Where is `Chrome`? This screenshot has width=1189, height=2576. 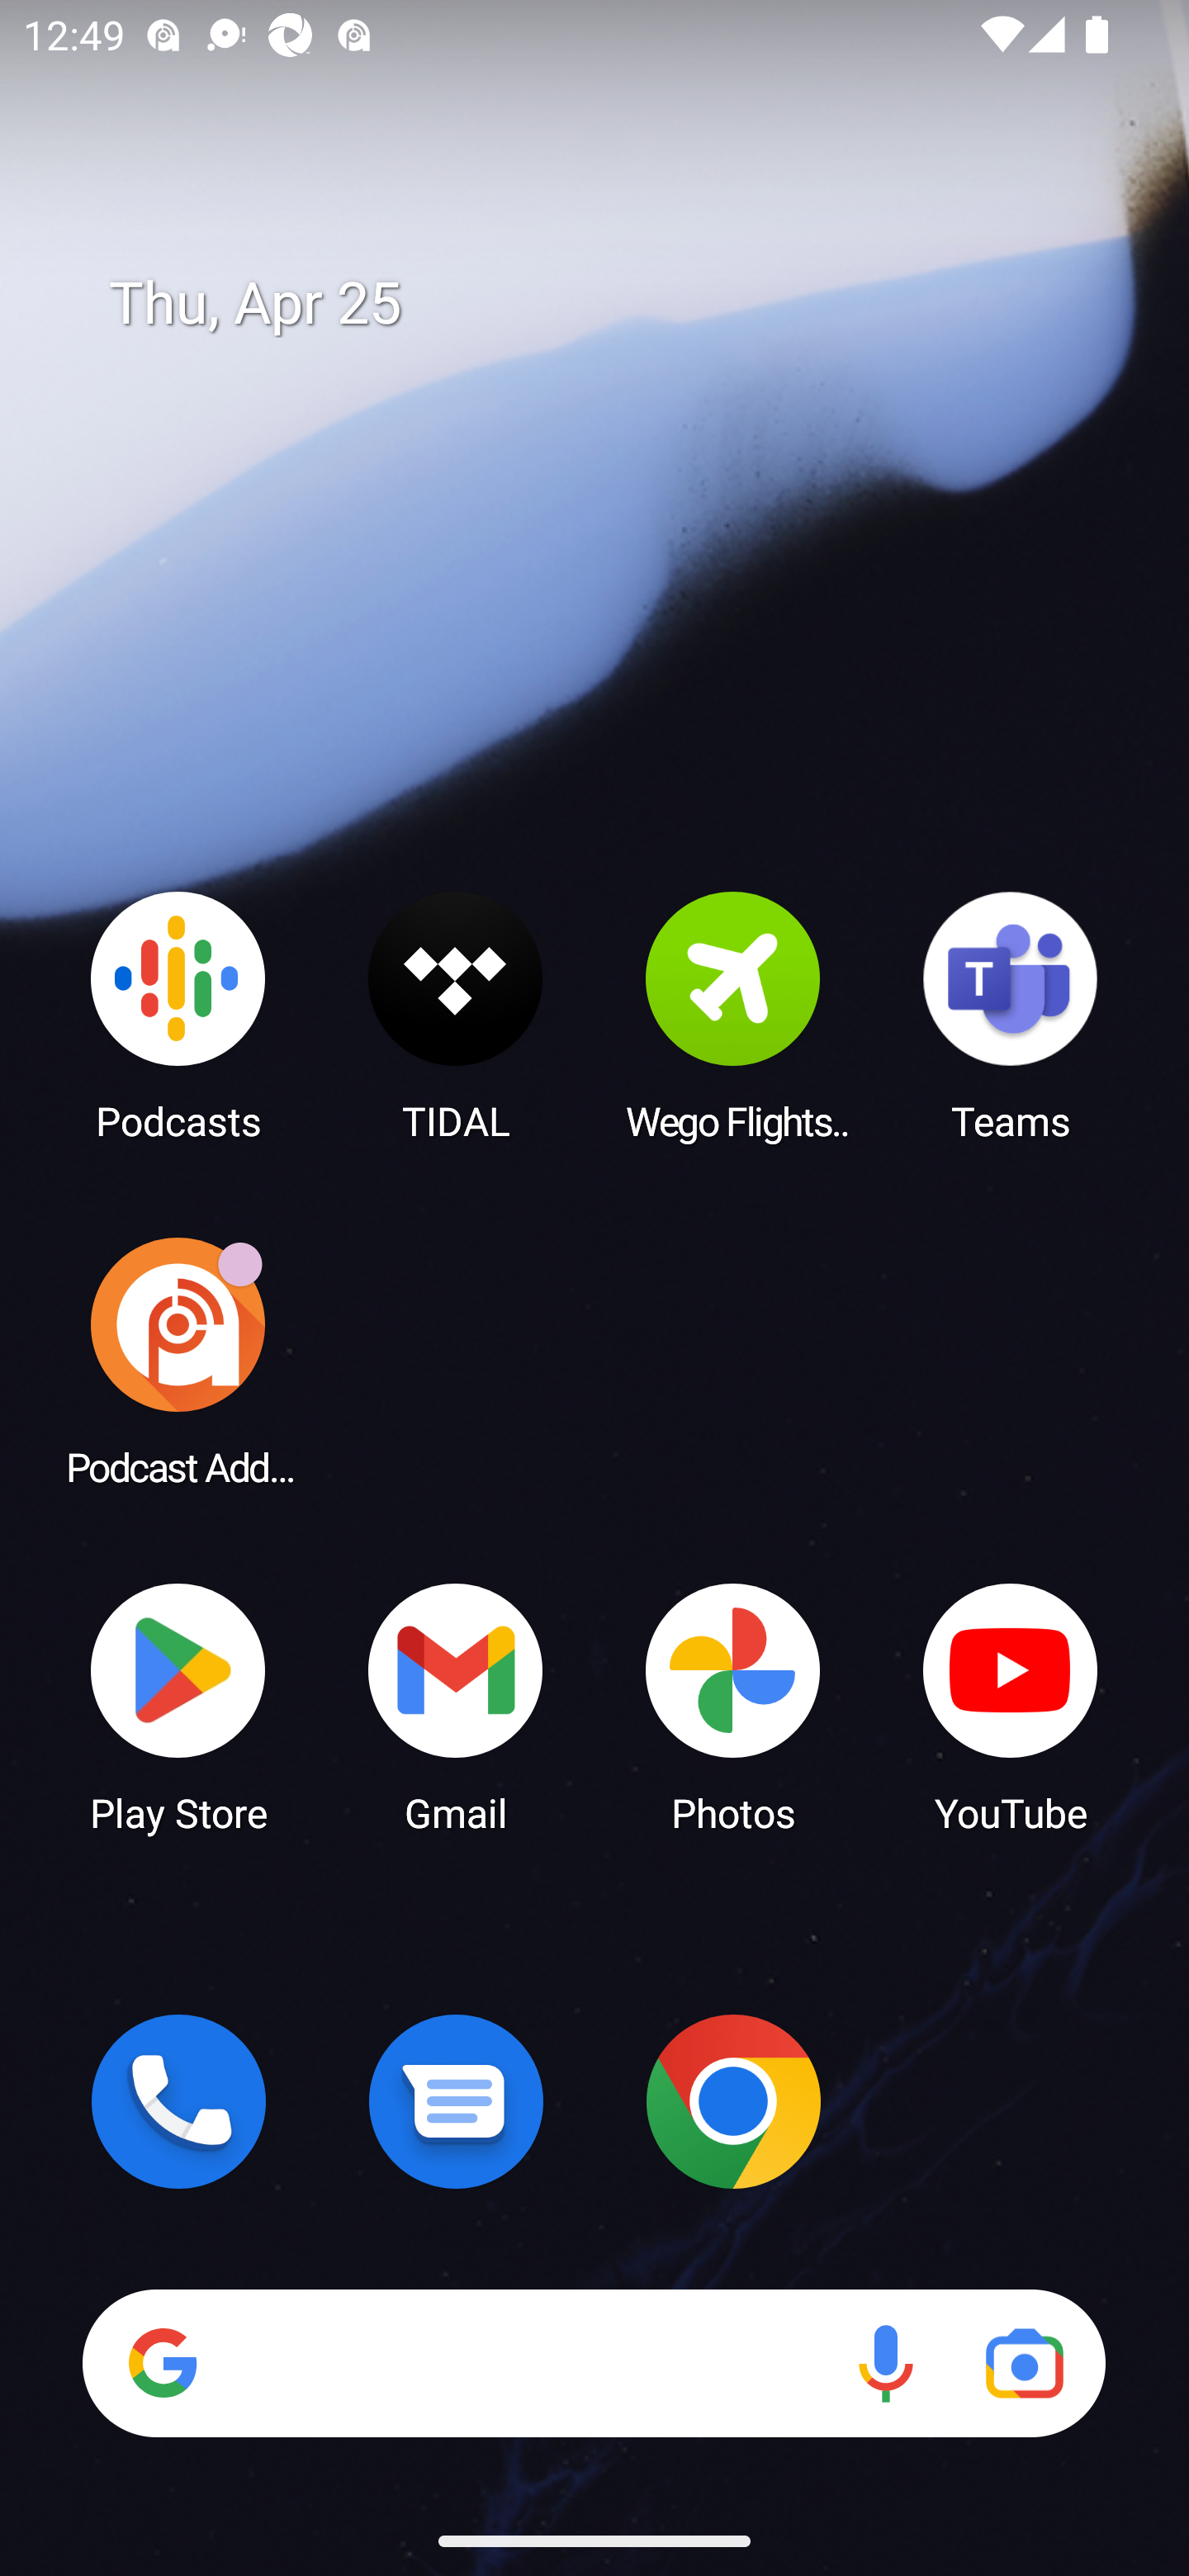
Chrome is located at coordinates (733, 2101).